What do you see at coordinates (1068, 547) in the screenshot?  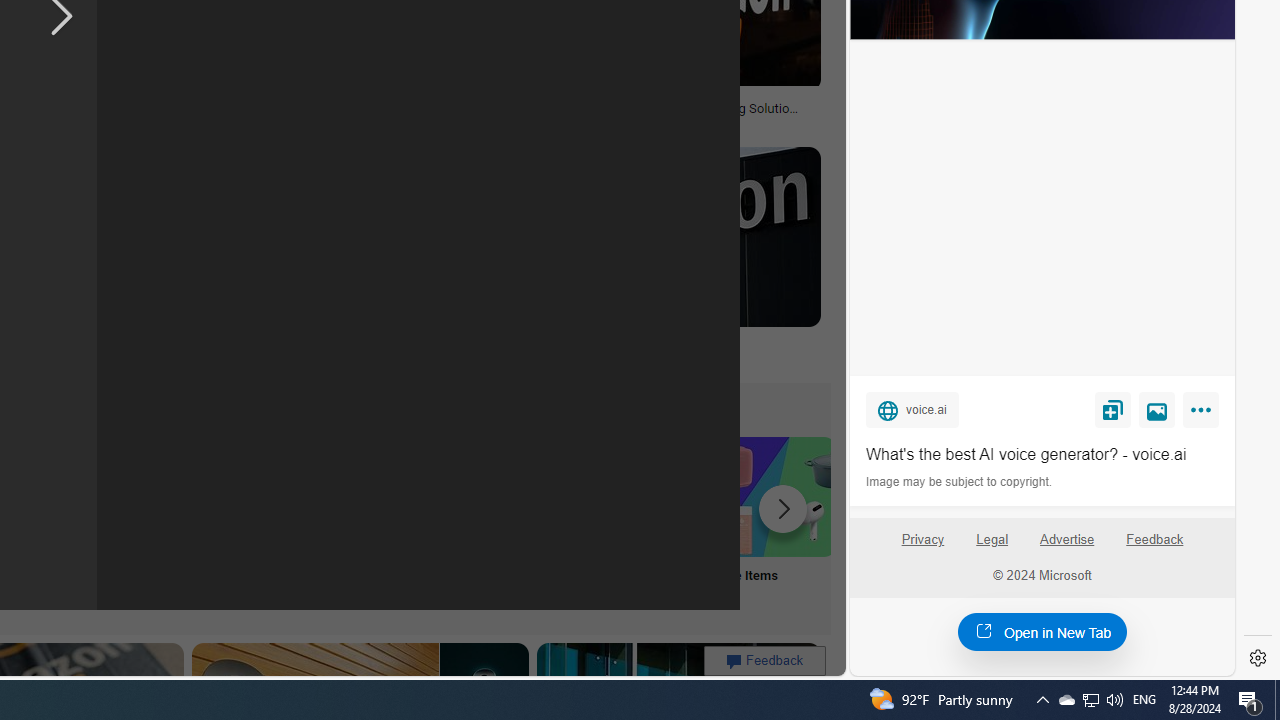 I see `Advertise` at bounding box center [1068, 547].